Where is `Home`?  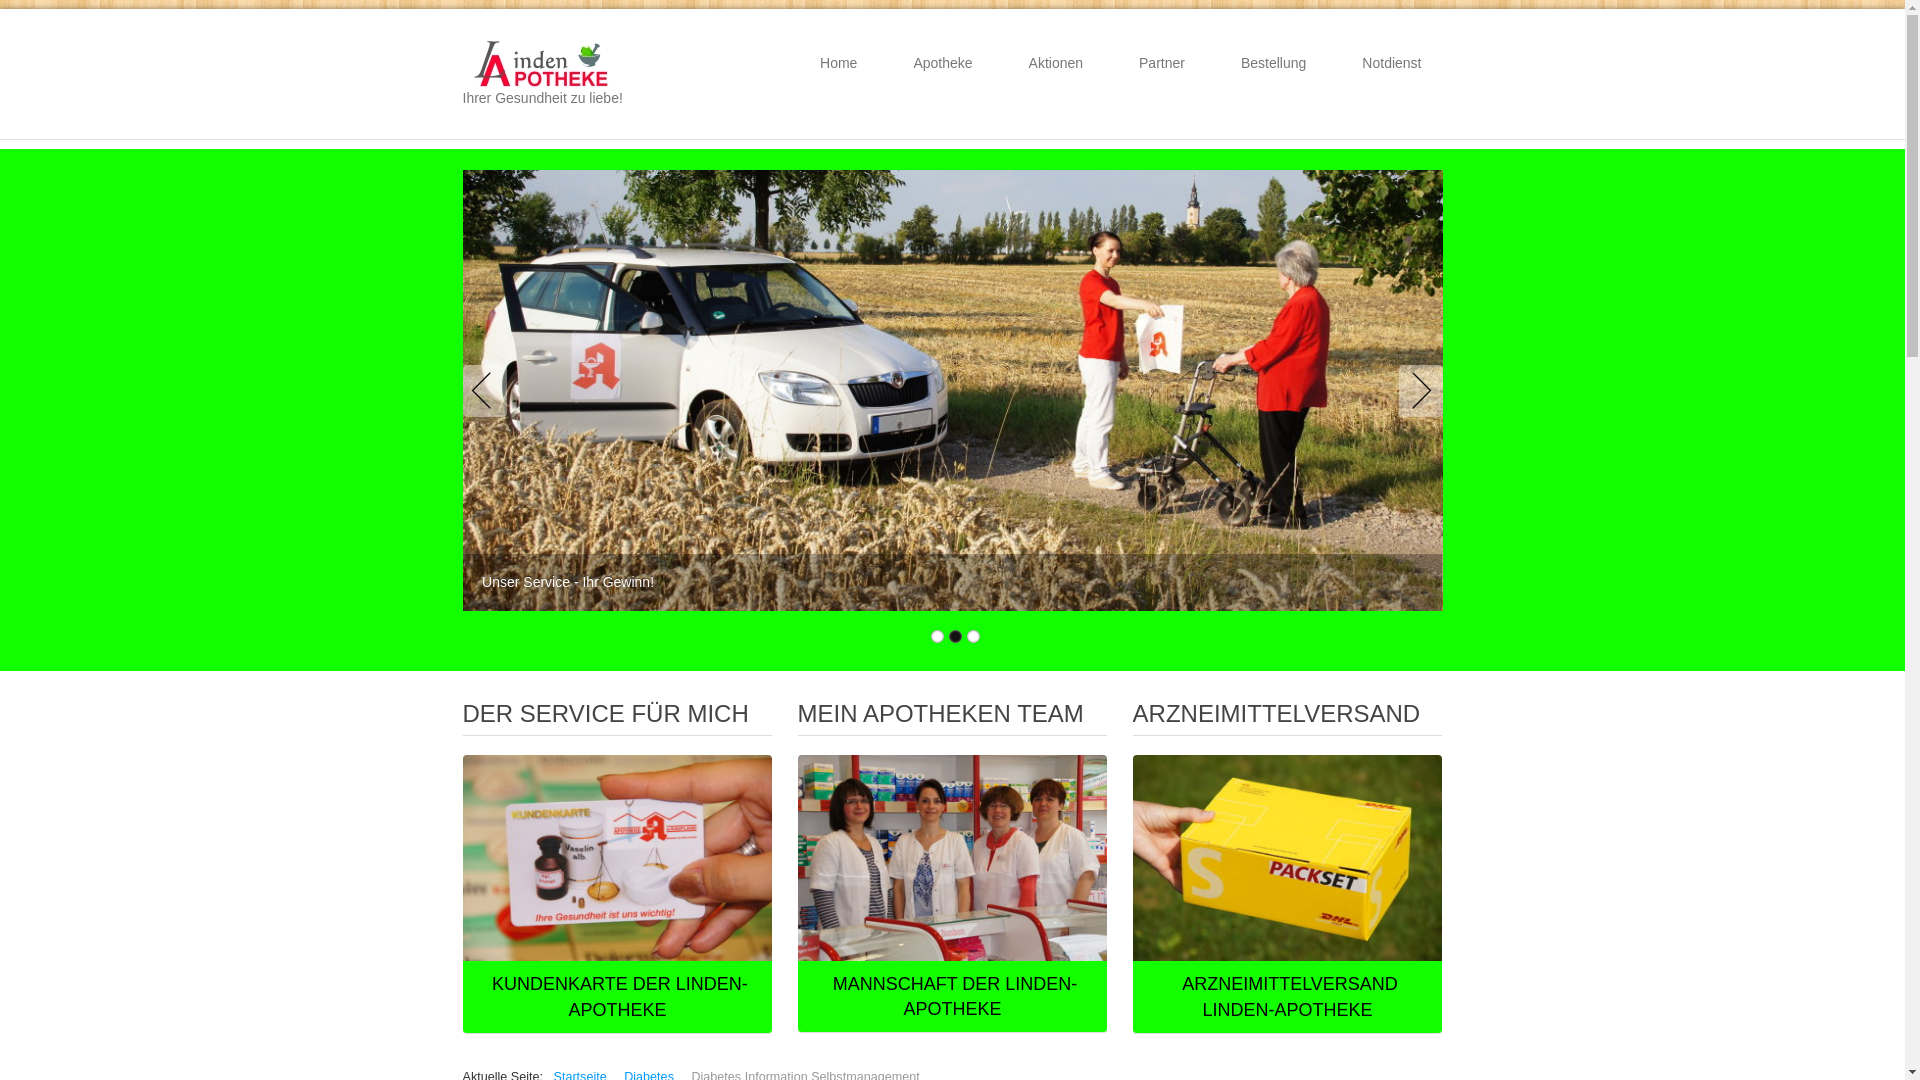
Home is located at coordinates (838, 63).